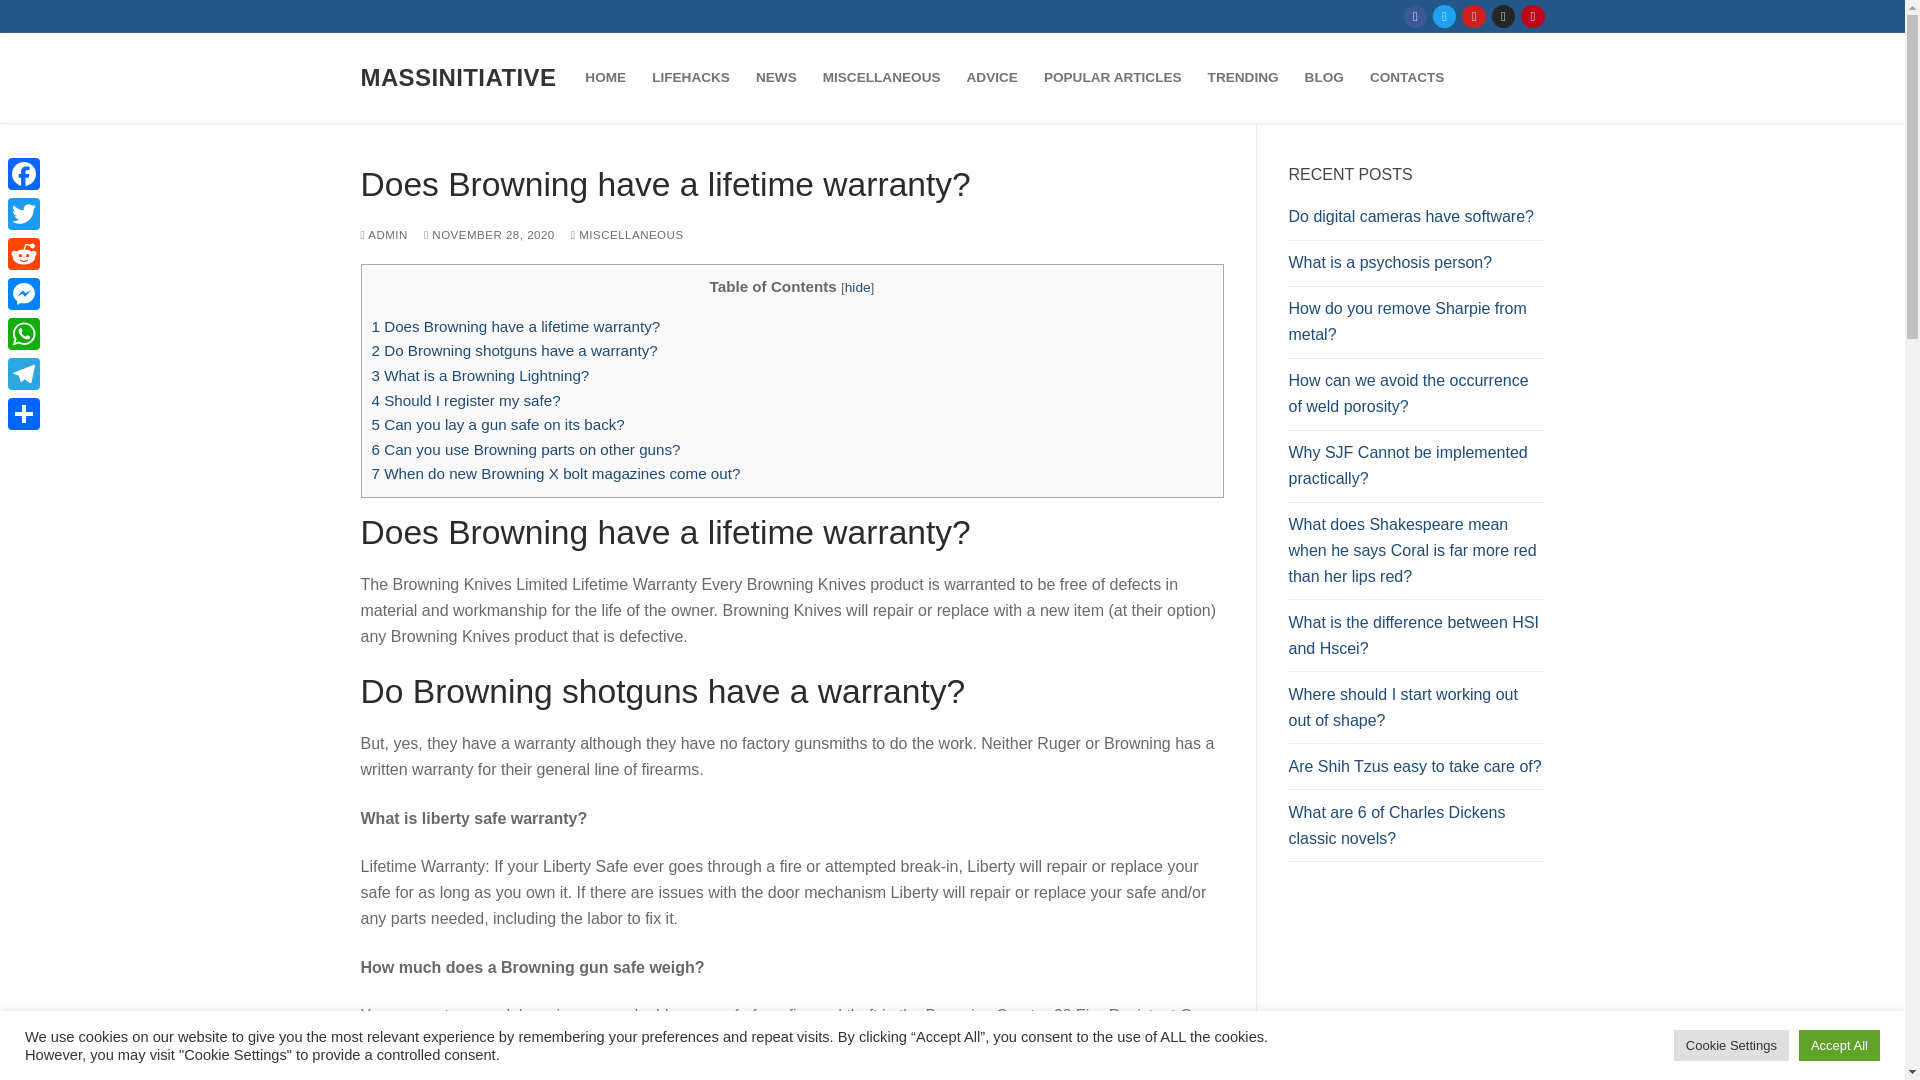 This screenshot has height=1080, width=1920. What do you see at coordinates (882, 78) in the screenshot?
I see `MISCELLANEOUS` at bounding box center [882, 78].